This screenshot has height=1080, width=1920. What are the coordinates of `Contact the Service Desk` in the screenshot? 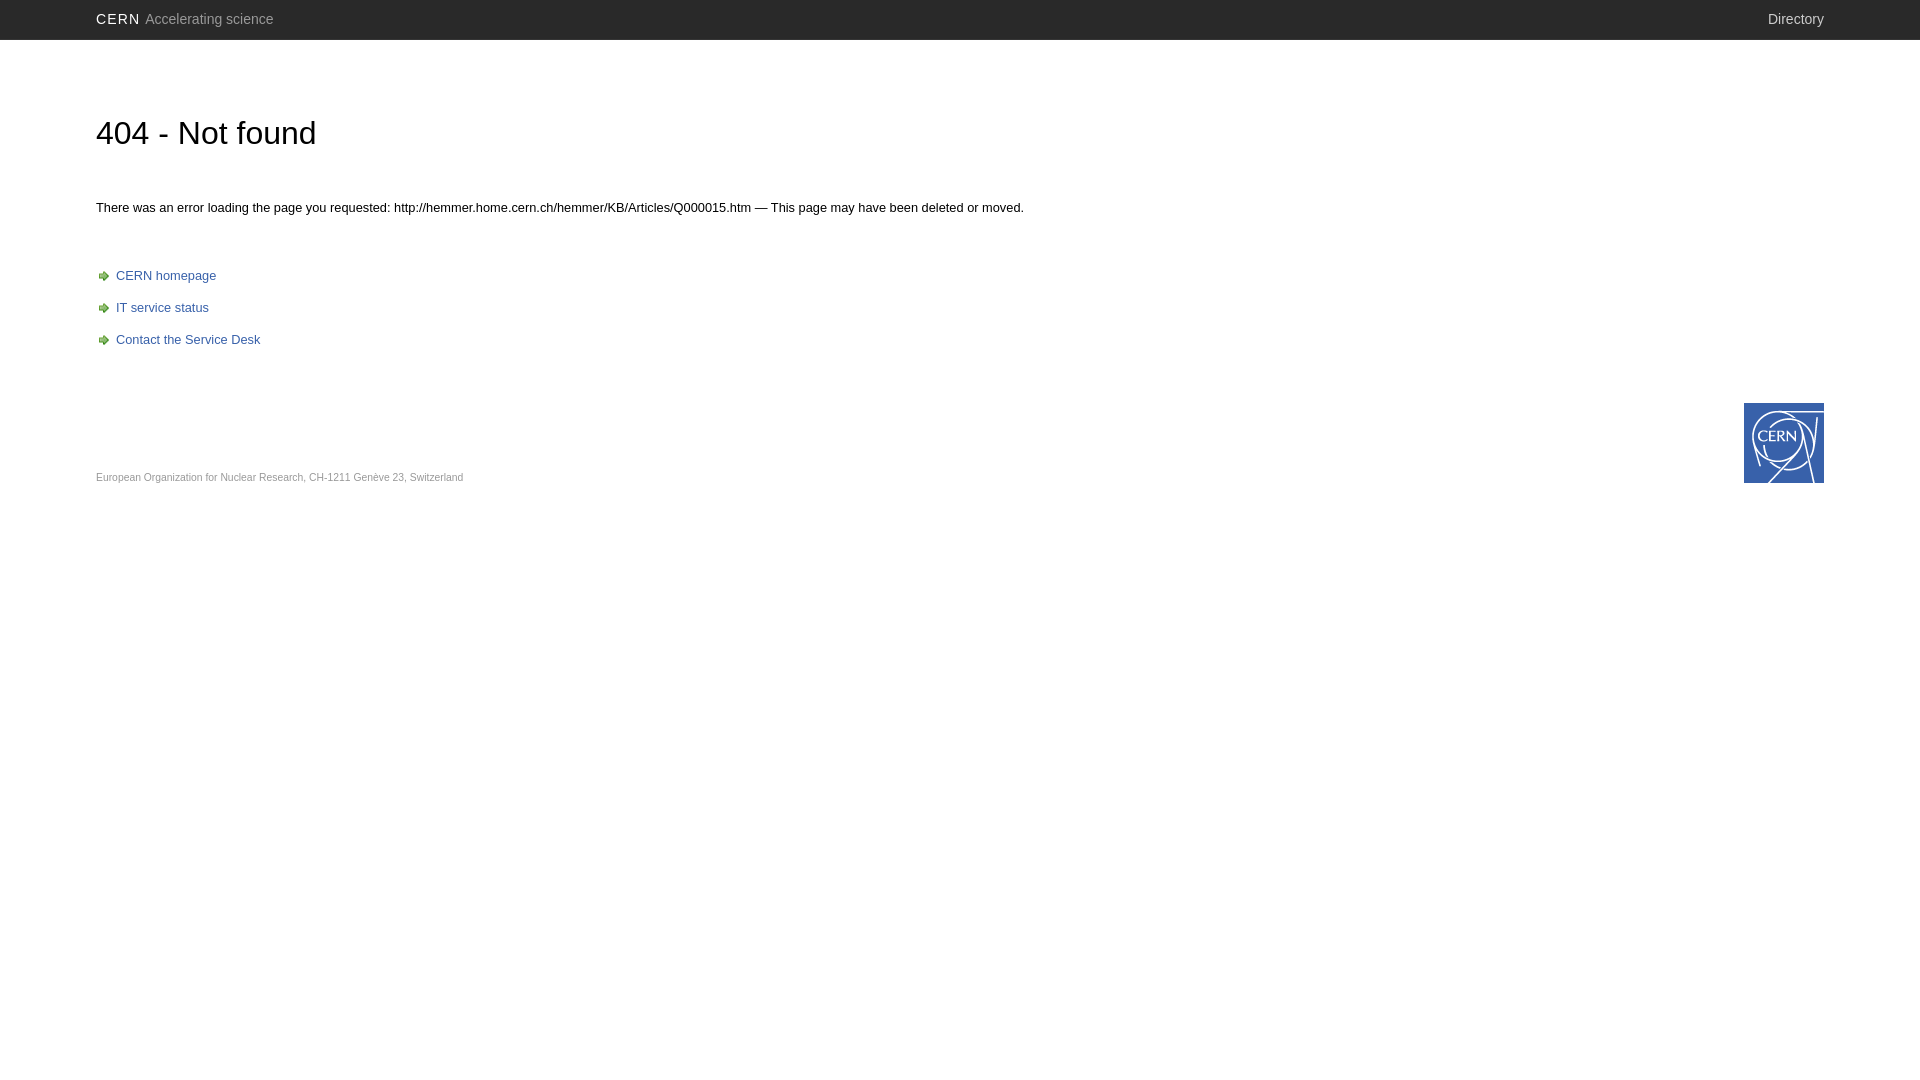 It's located at (178, 340).